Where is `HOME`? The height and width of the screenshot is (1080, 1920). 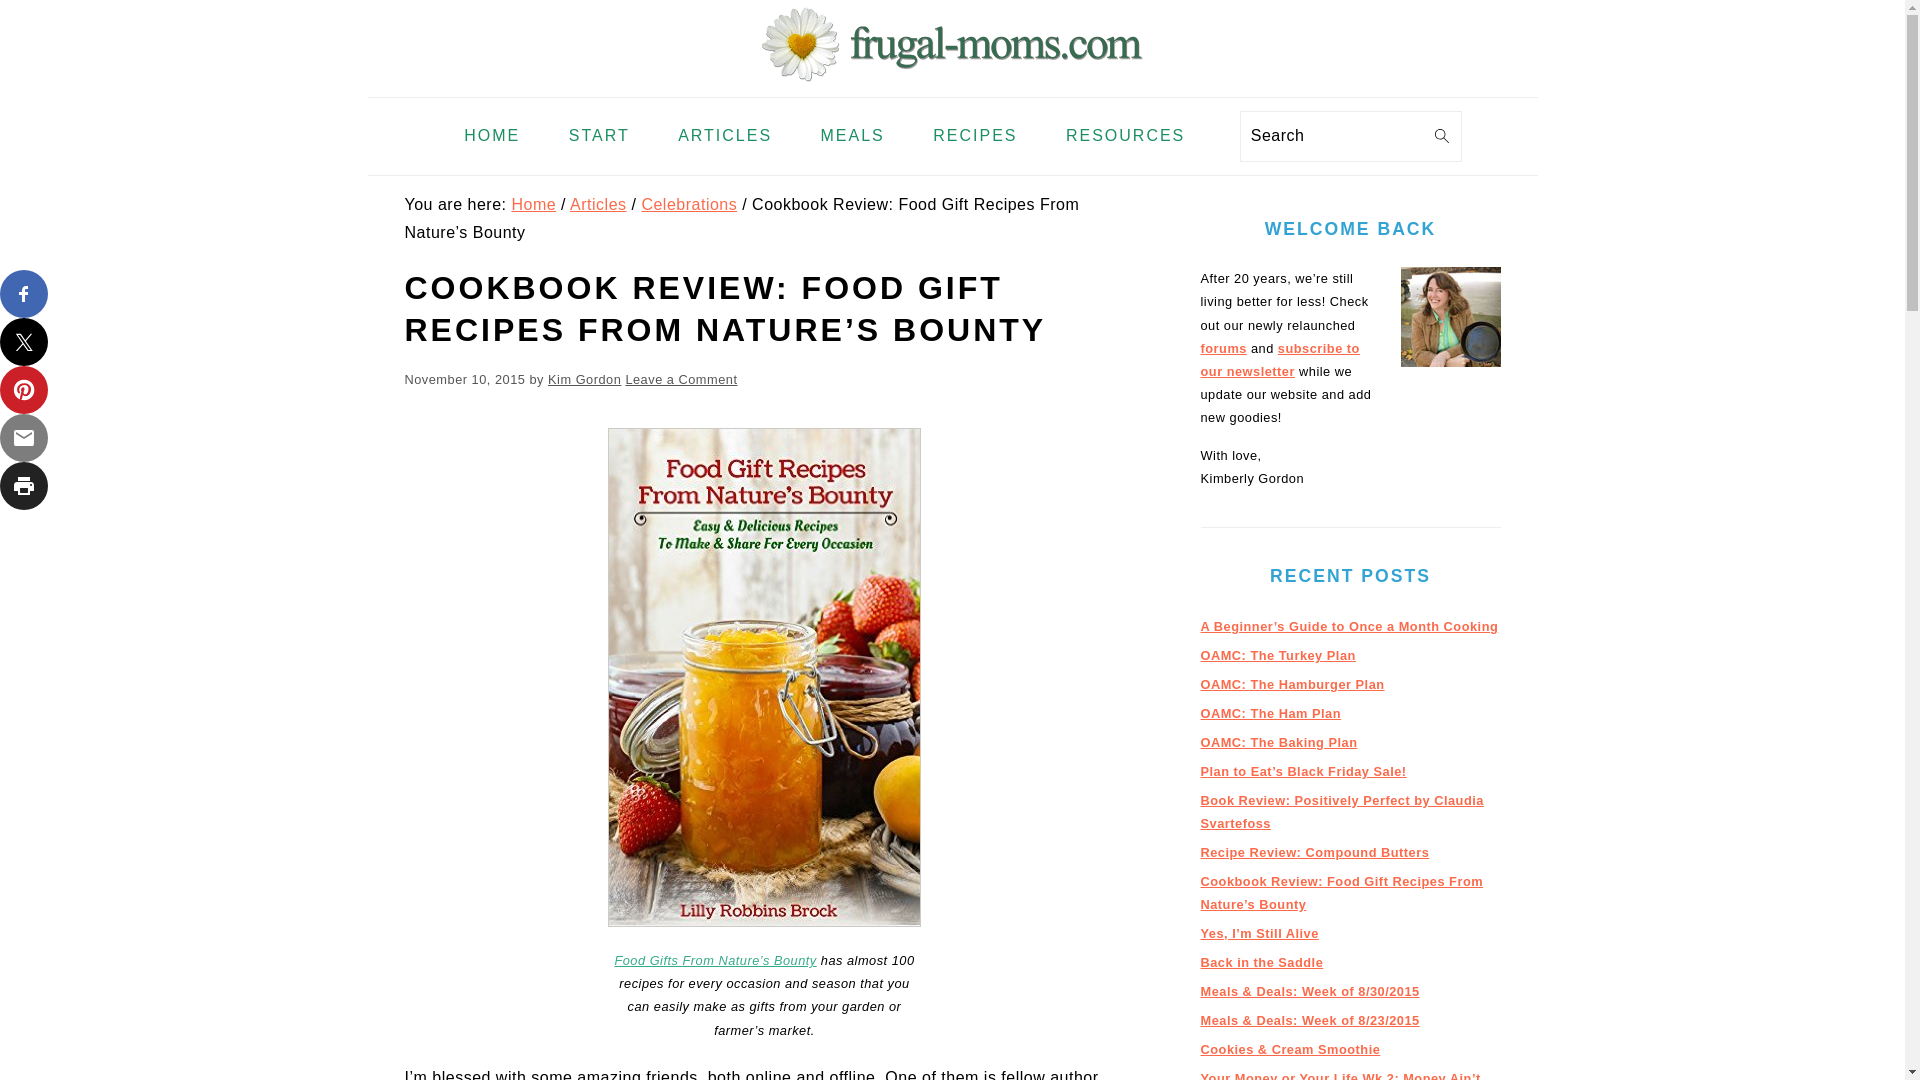 HOME is located at coordinates (492, 136).